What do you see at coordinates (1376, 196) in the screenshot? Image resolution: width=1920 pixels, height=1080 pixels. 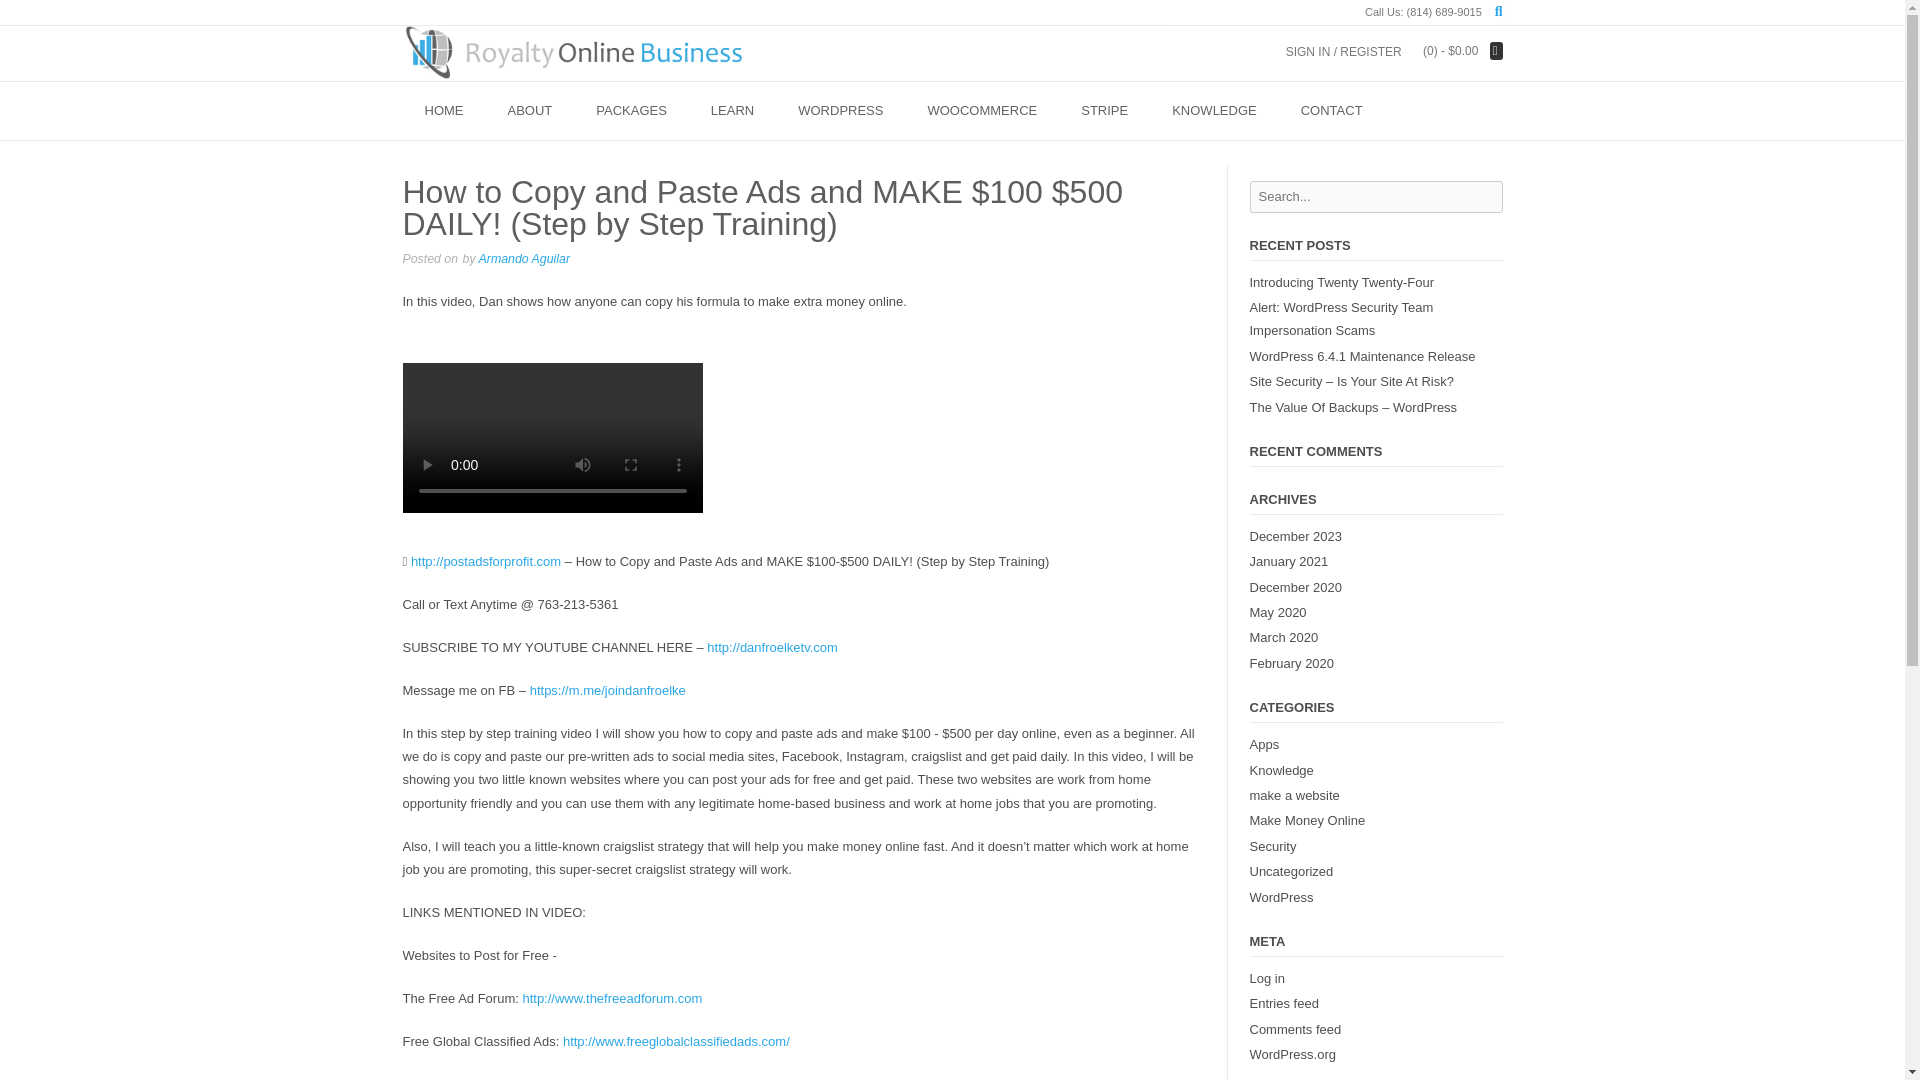 I see `Search for:` at bounding box center [1376, 196].